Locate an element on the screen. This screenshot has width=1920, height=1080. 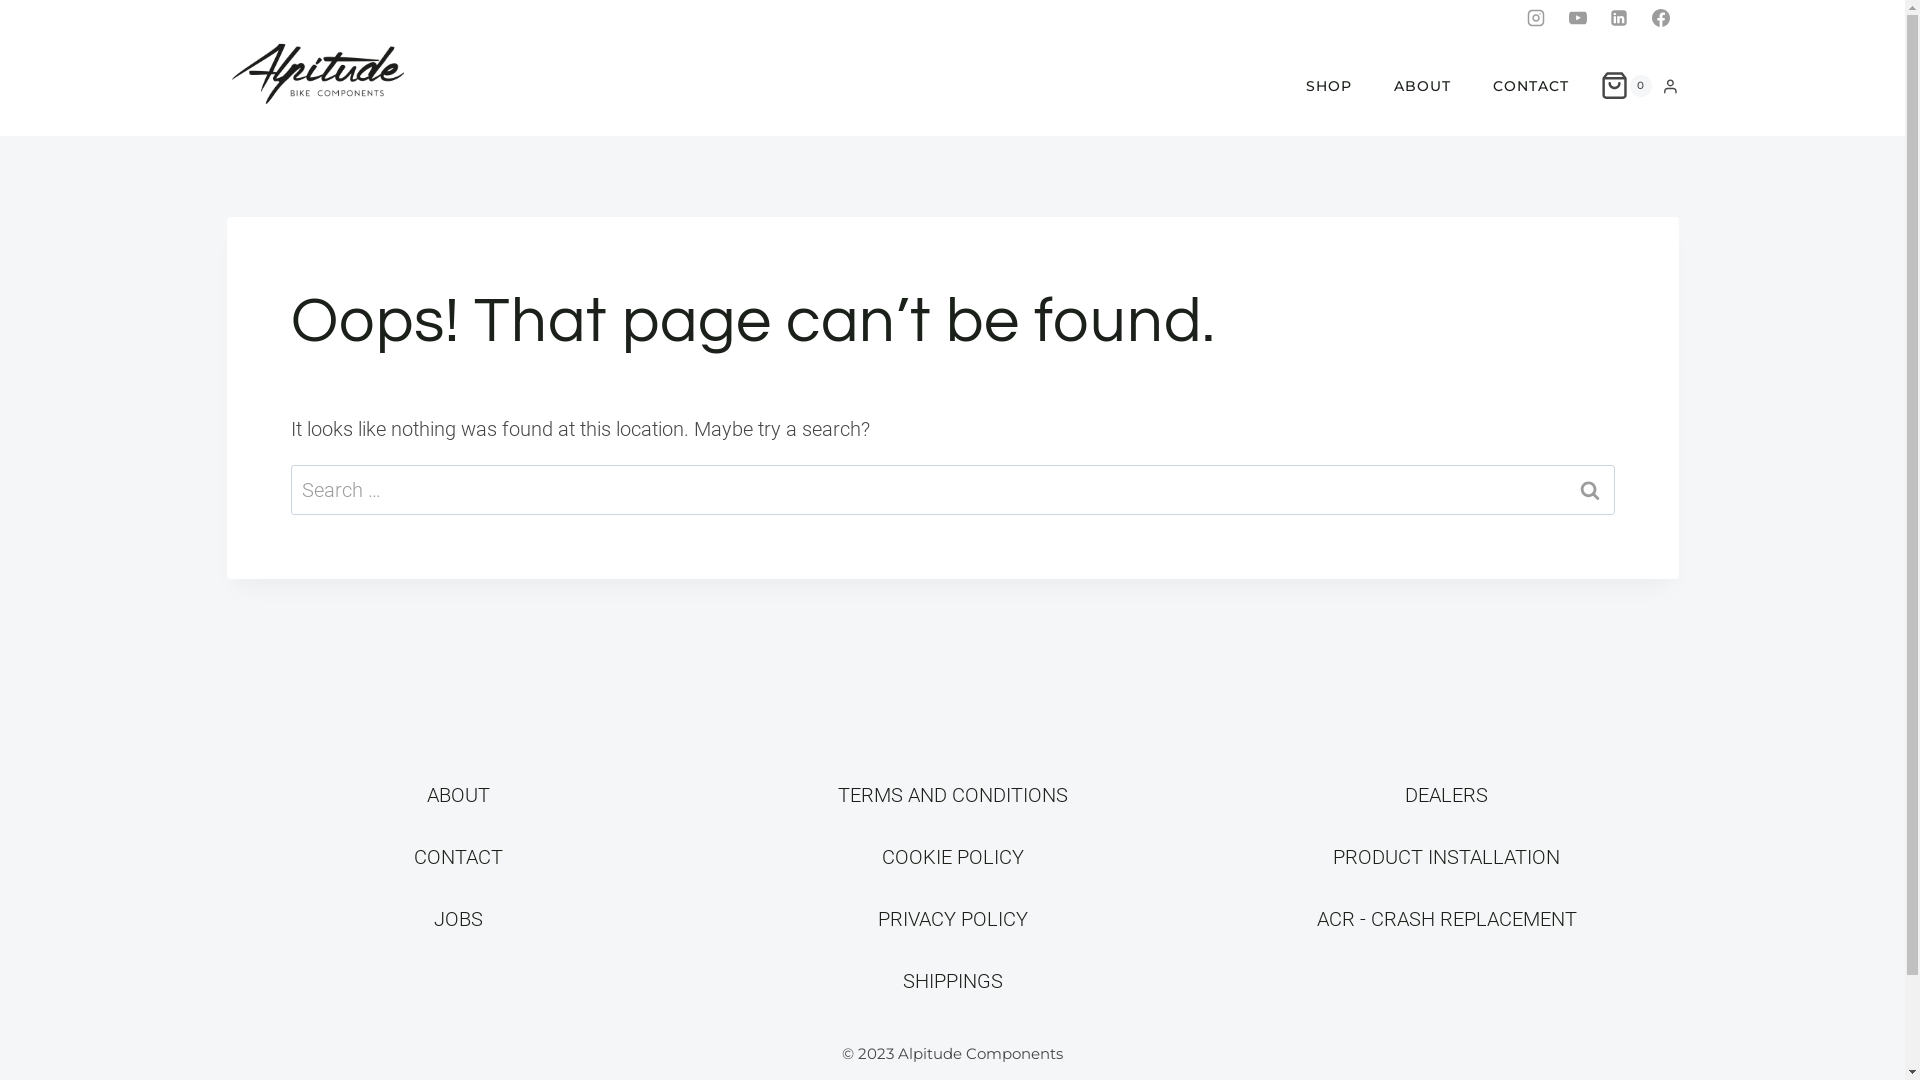
PRODUCT INSTALLATION is located at coordinates (1446, 857).